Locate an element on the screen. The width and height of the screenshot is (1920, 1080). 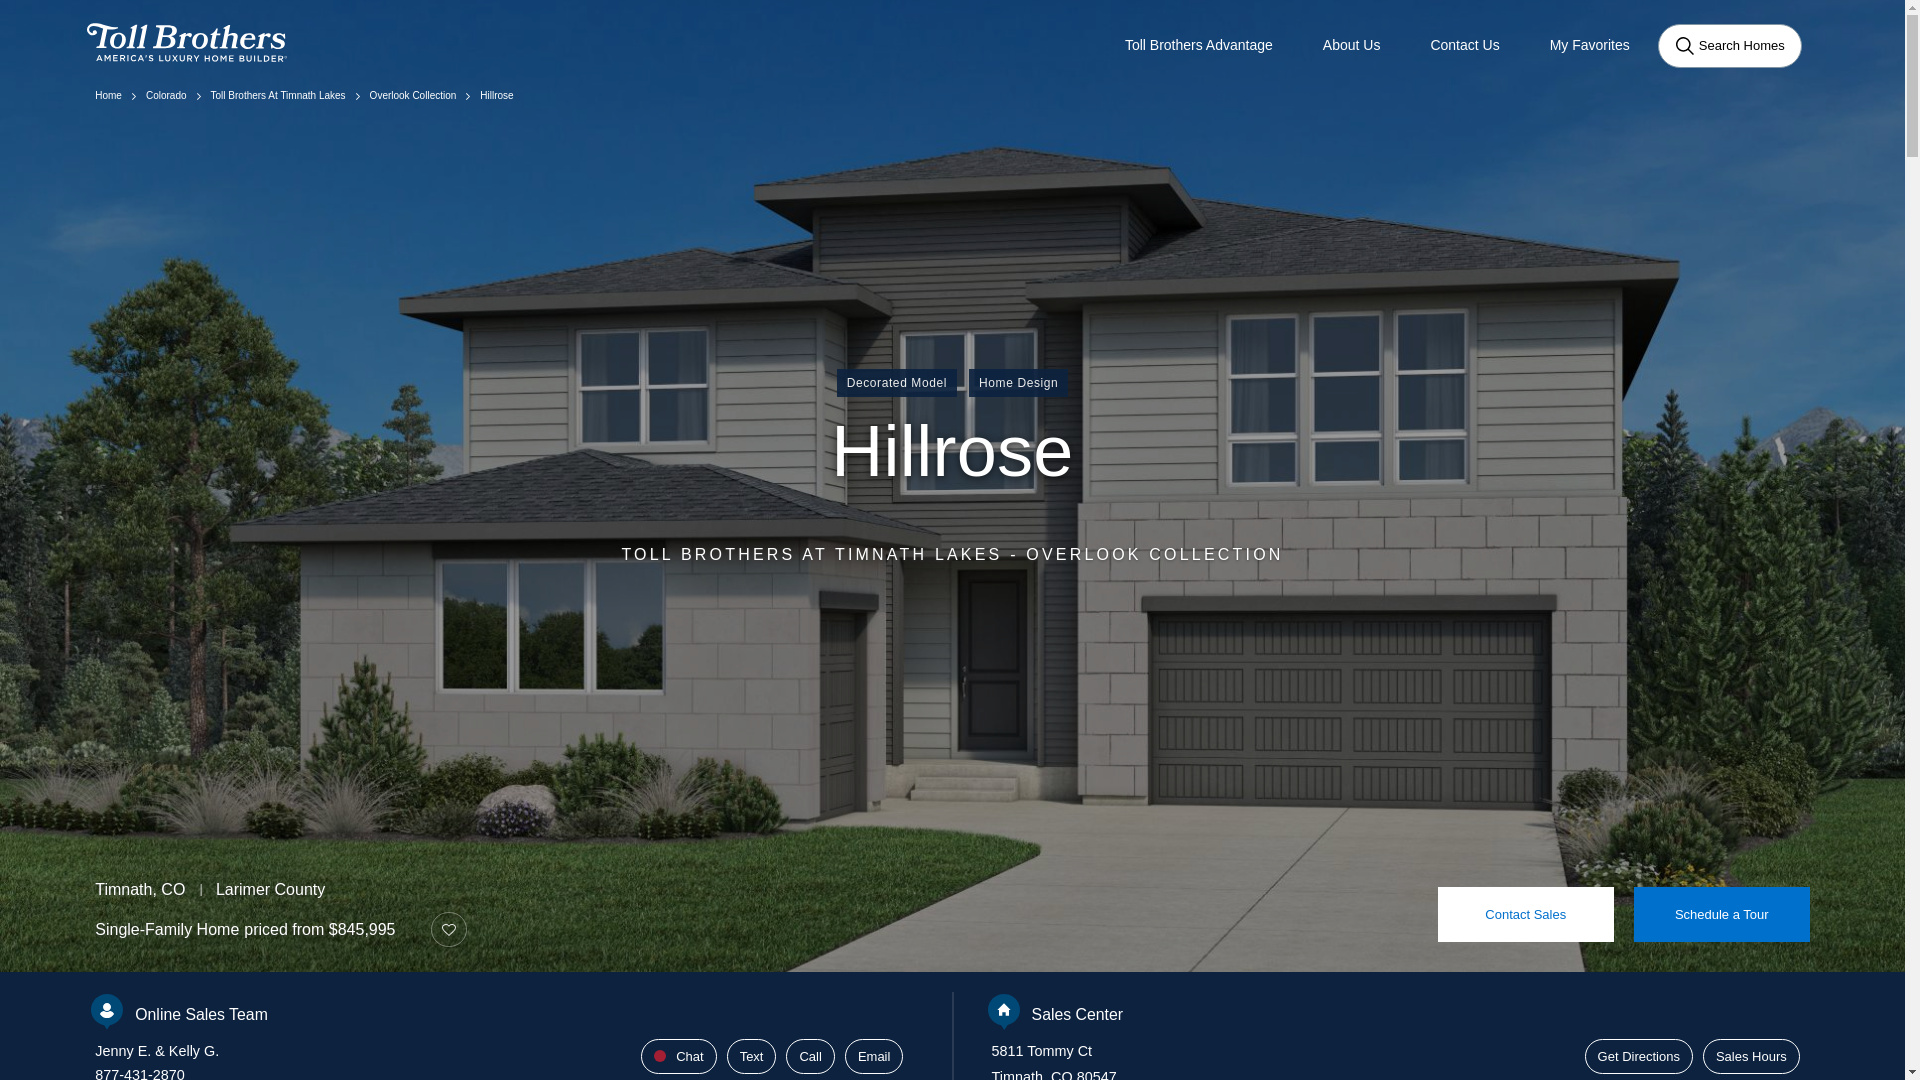
Contact Us is located at coordinates (1464, 45).